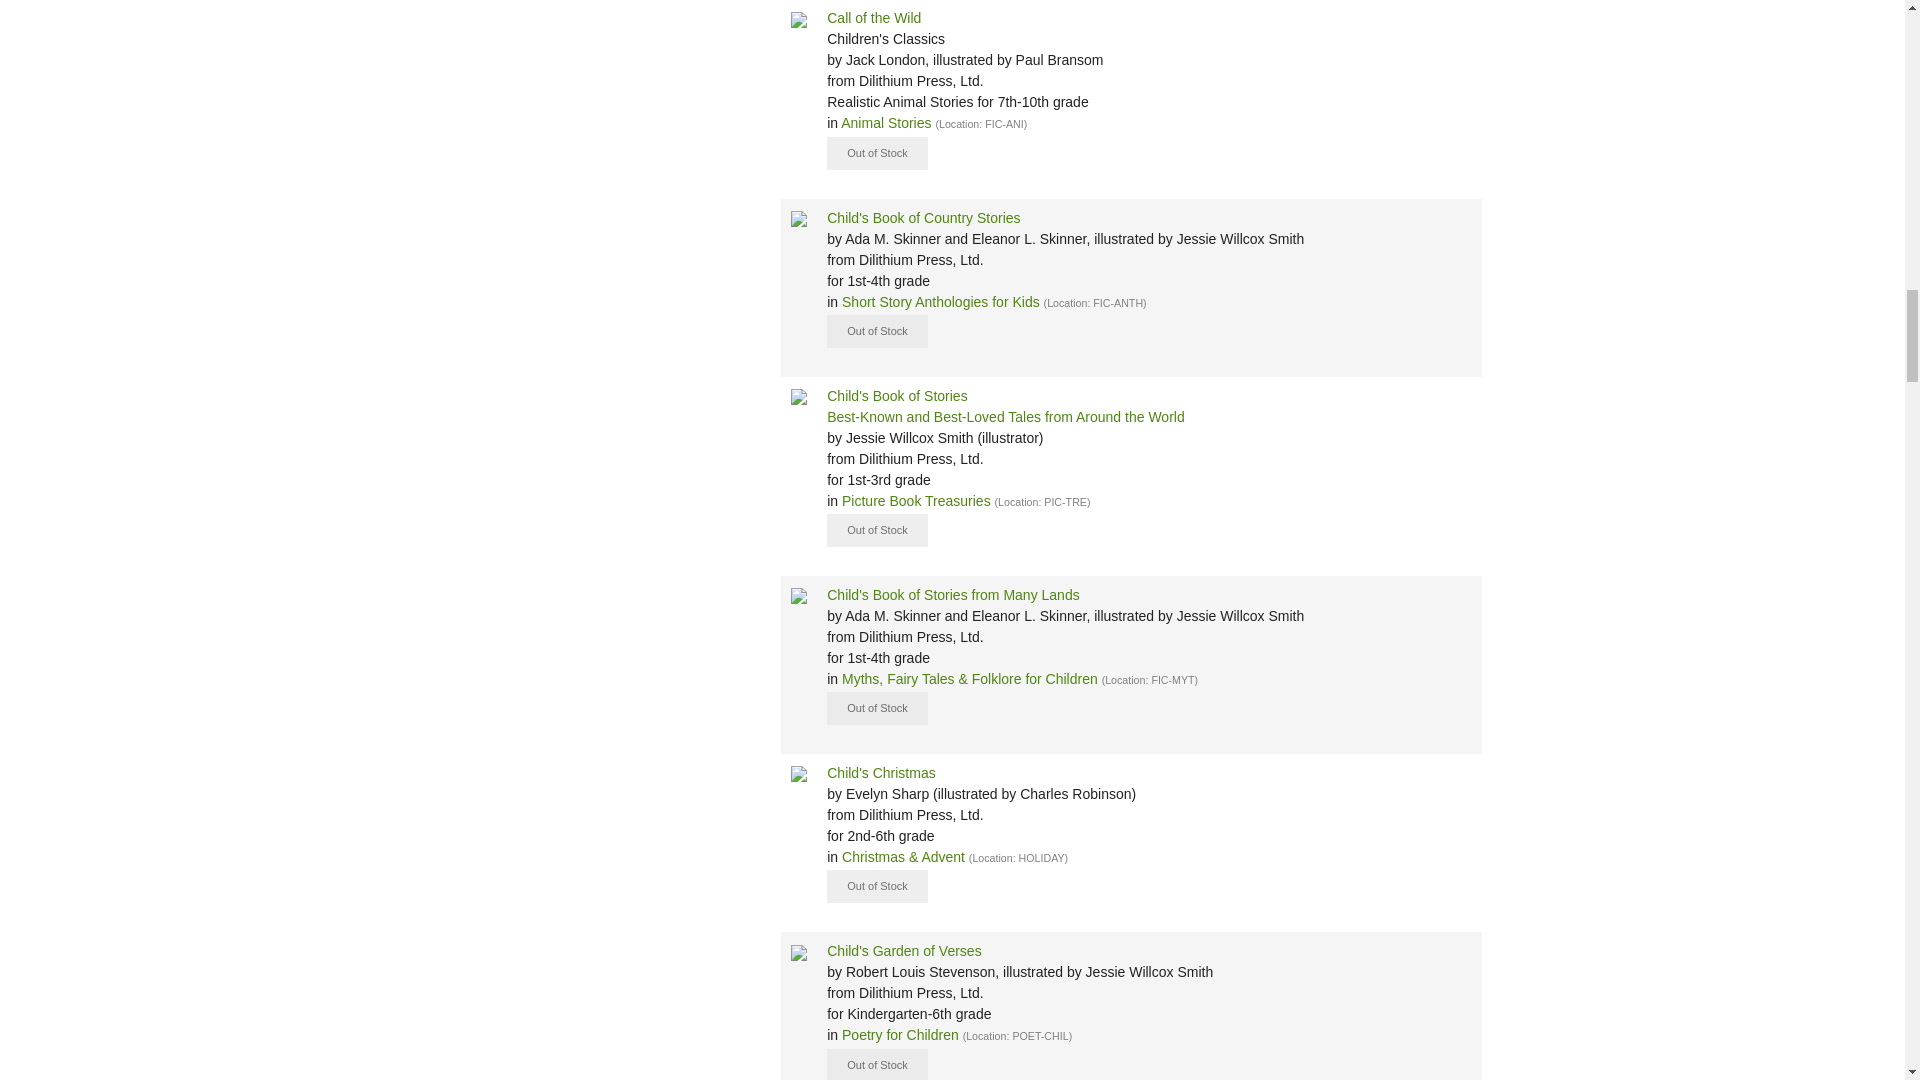 The image size is (1920, 1080). What do you see at coordinates (877, 331) in the screenshot?
I see `Out of Stock` at bounding box center [877, 331].